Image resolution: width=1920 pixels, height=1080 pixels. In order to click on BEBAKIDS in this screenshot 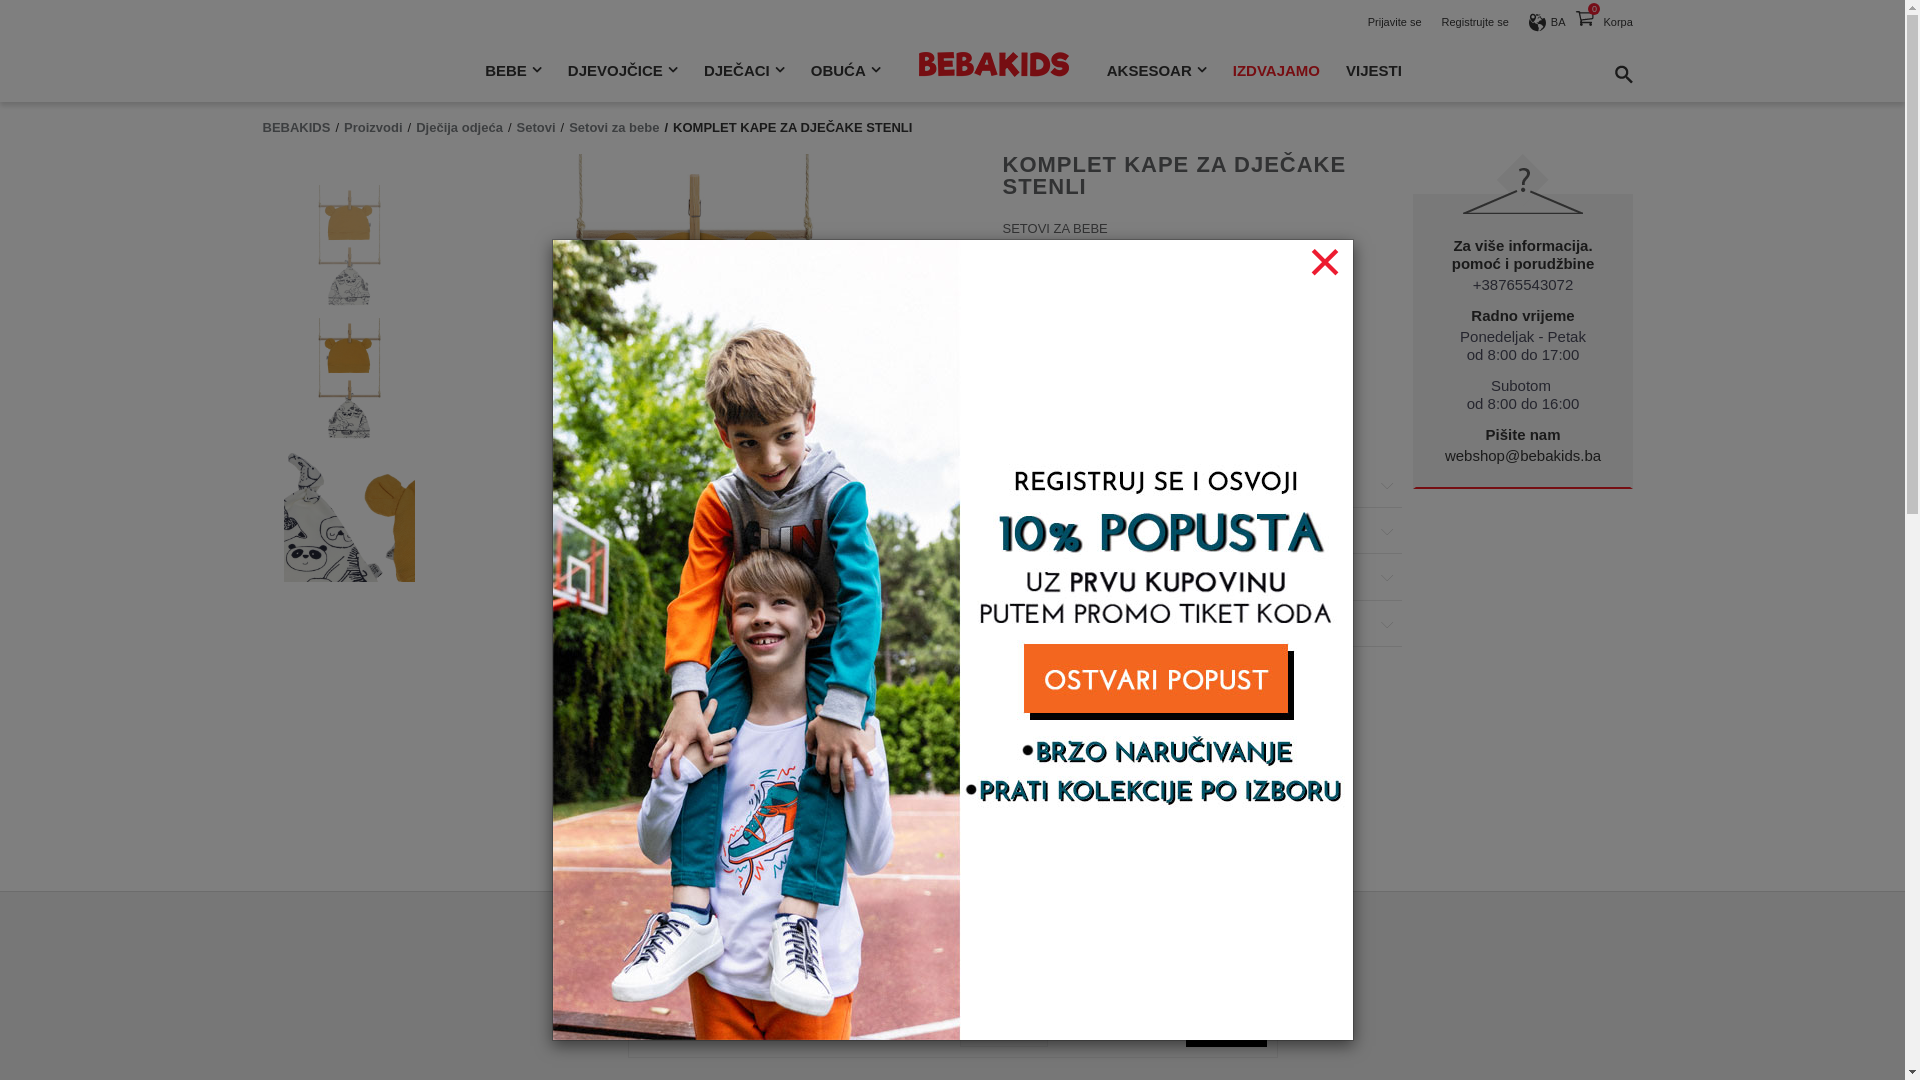, I will do `click(296, 128)`.